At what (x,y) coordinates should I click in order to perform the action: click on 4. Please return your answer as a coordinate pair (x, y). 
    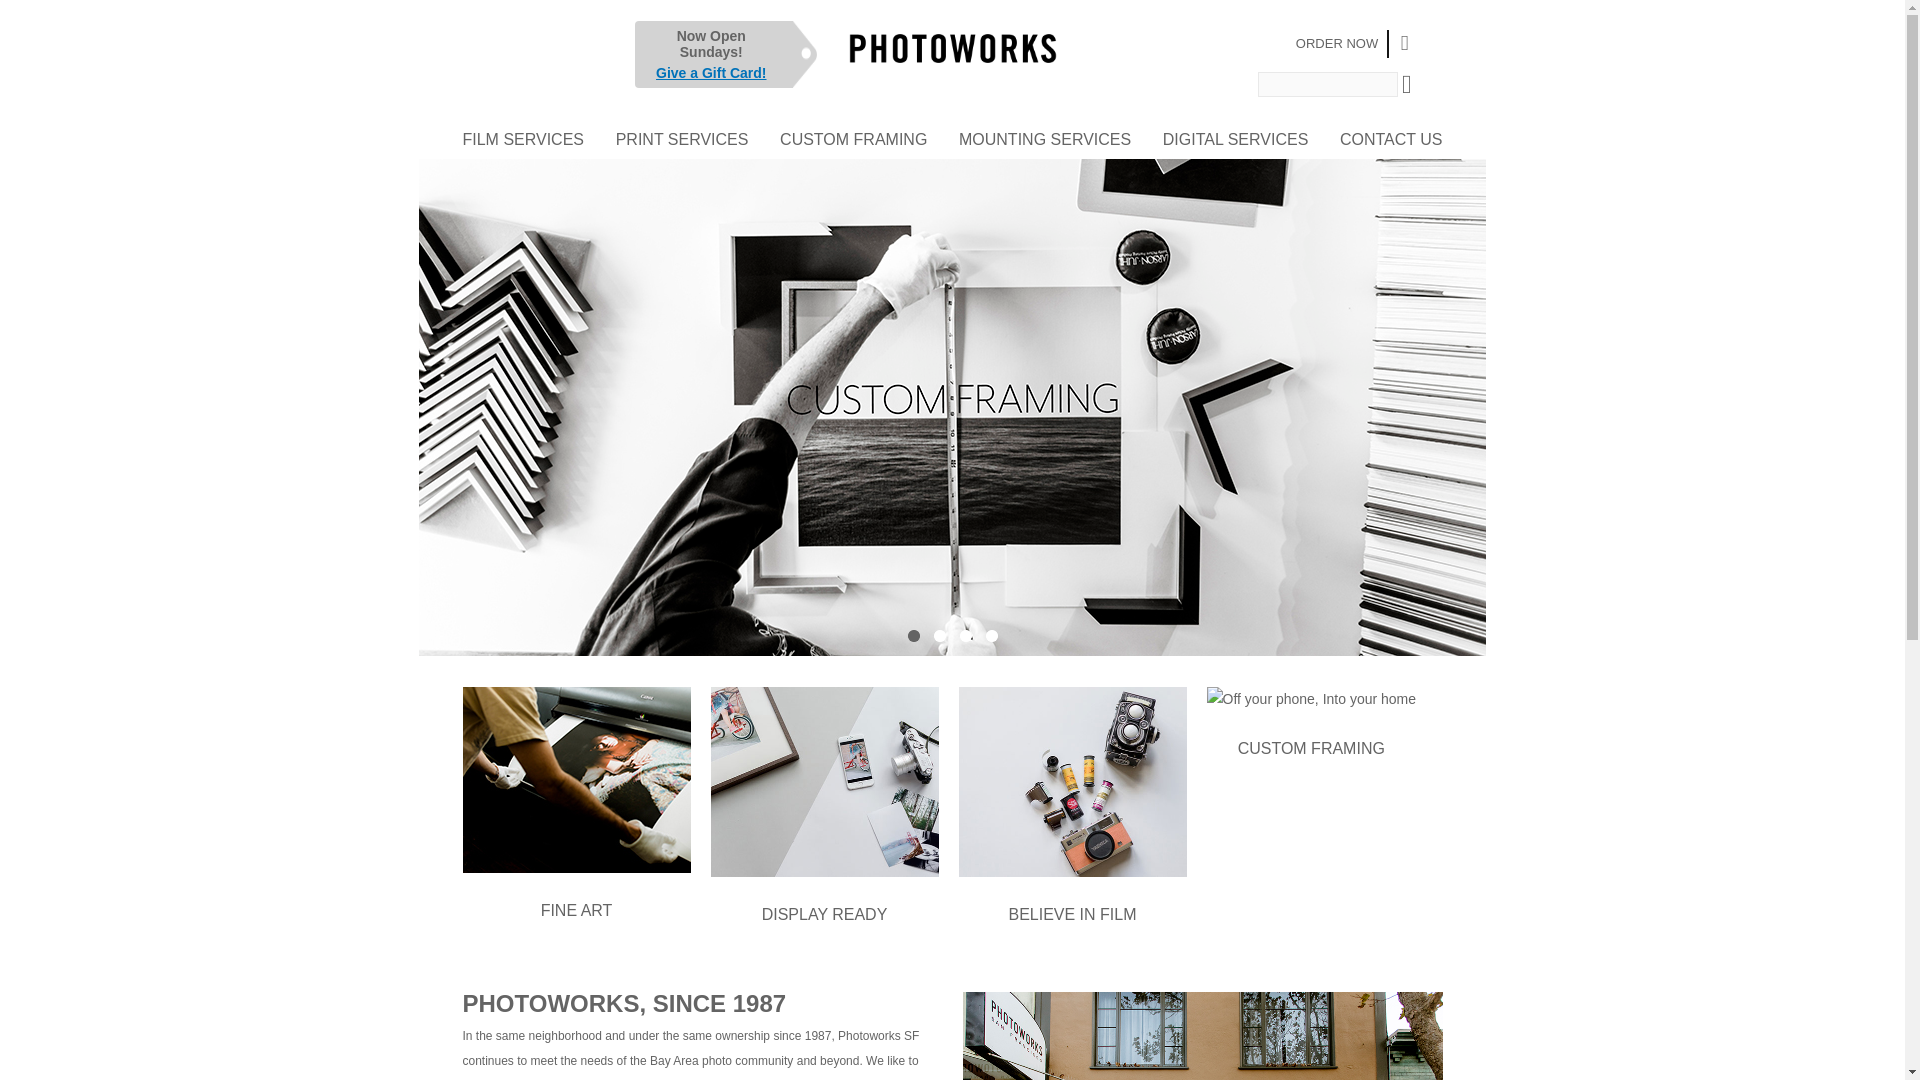
    Looking at the image, I should click on (992, 635).